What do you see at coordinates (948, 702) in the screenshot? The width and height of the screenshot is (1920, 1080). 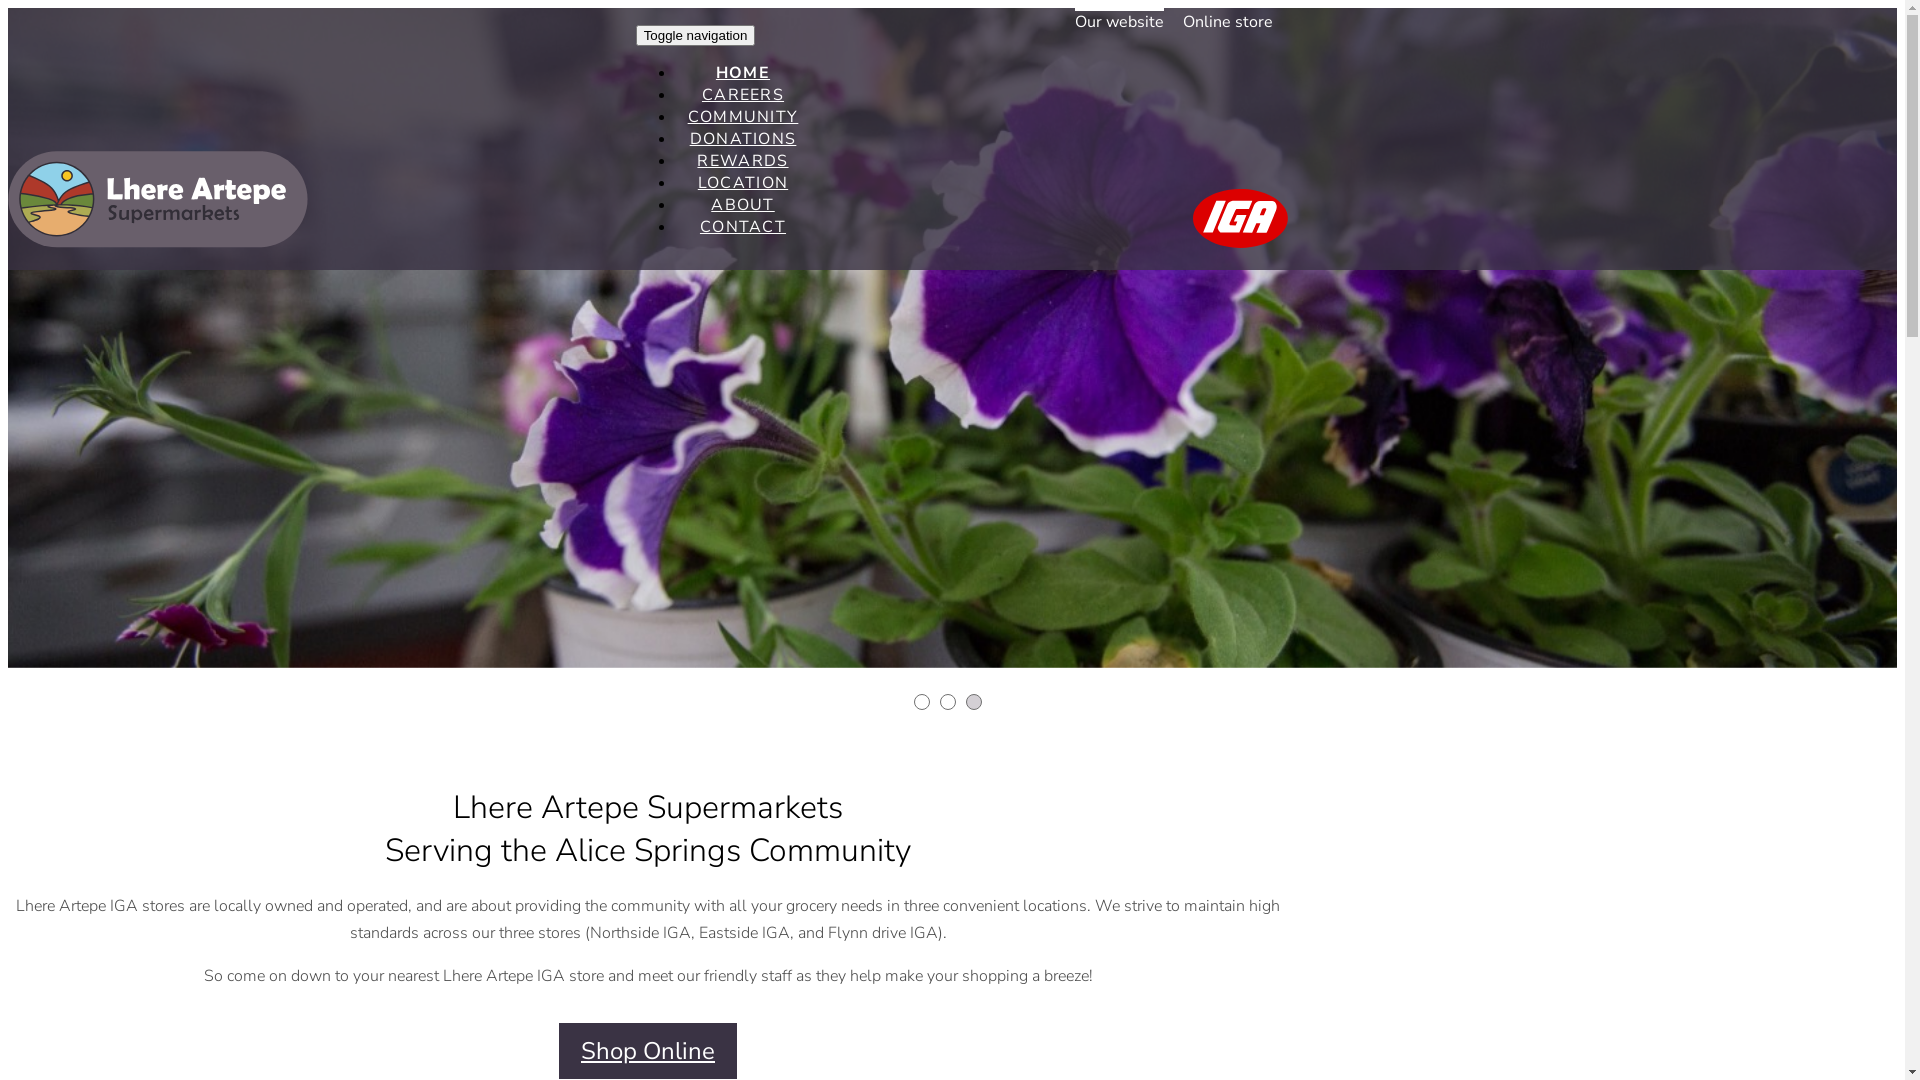 I see `2` at bounding box center [948, 702].